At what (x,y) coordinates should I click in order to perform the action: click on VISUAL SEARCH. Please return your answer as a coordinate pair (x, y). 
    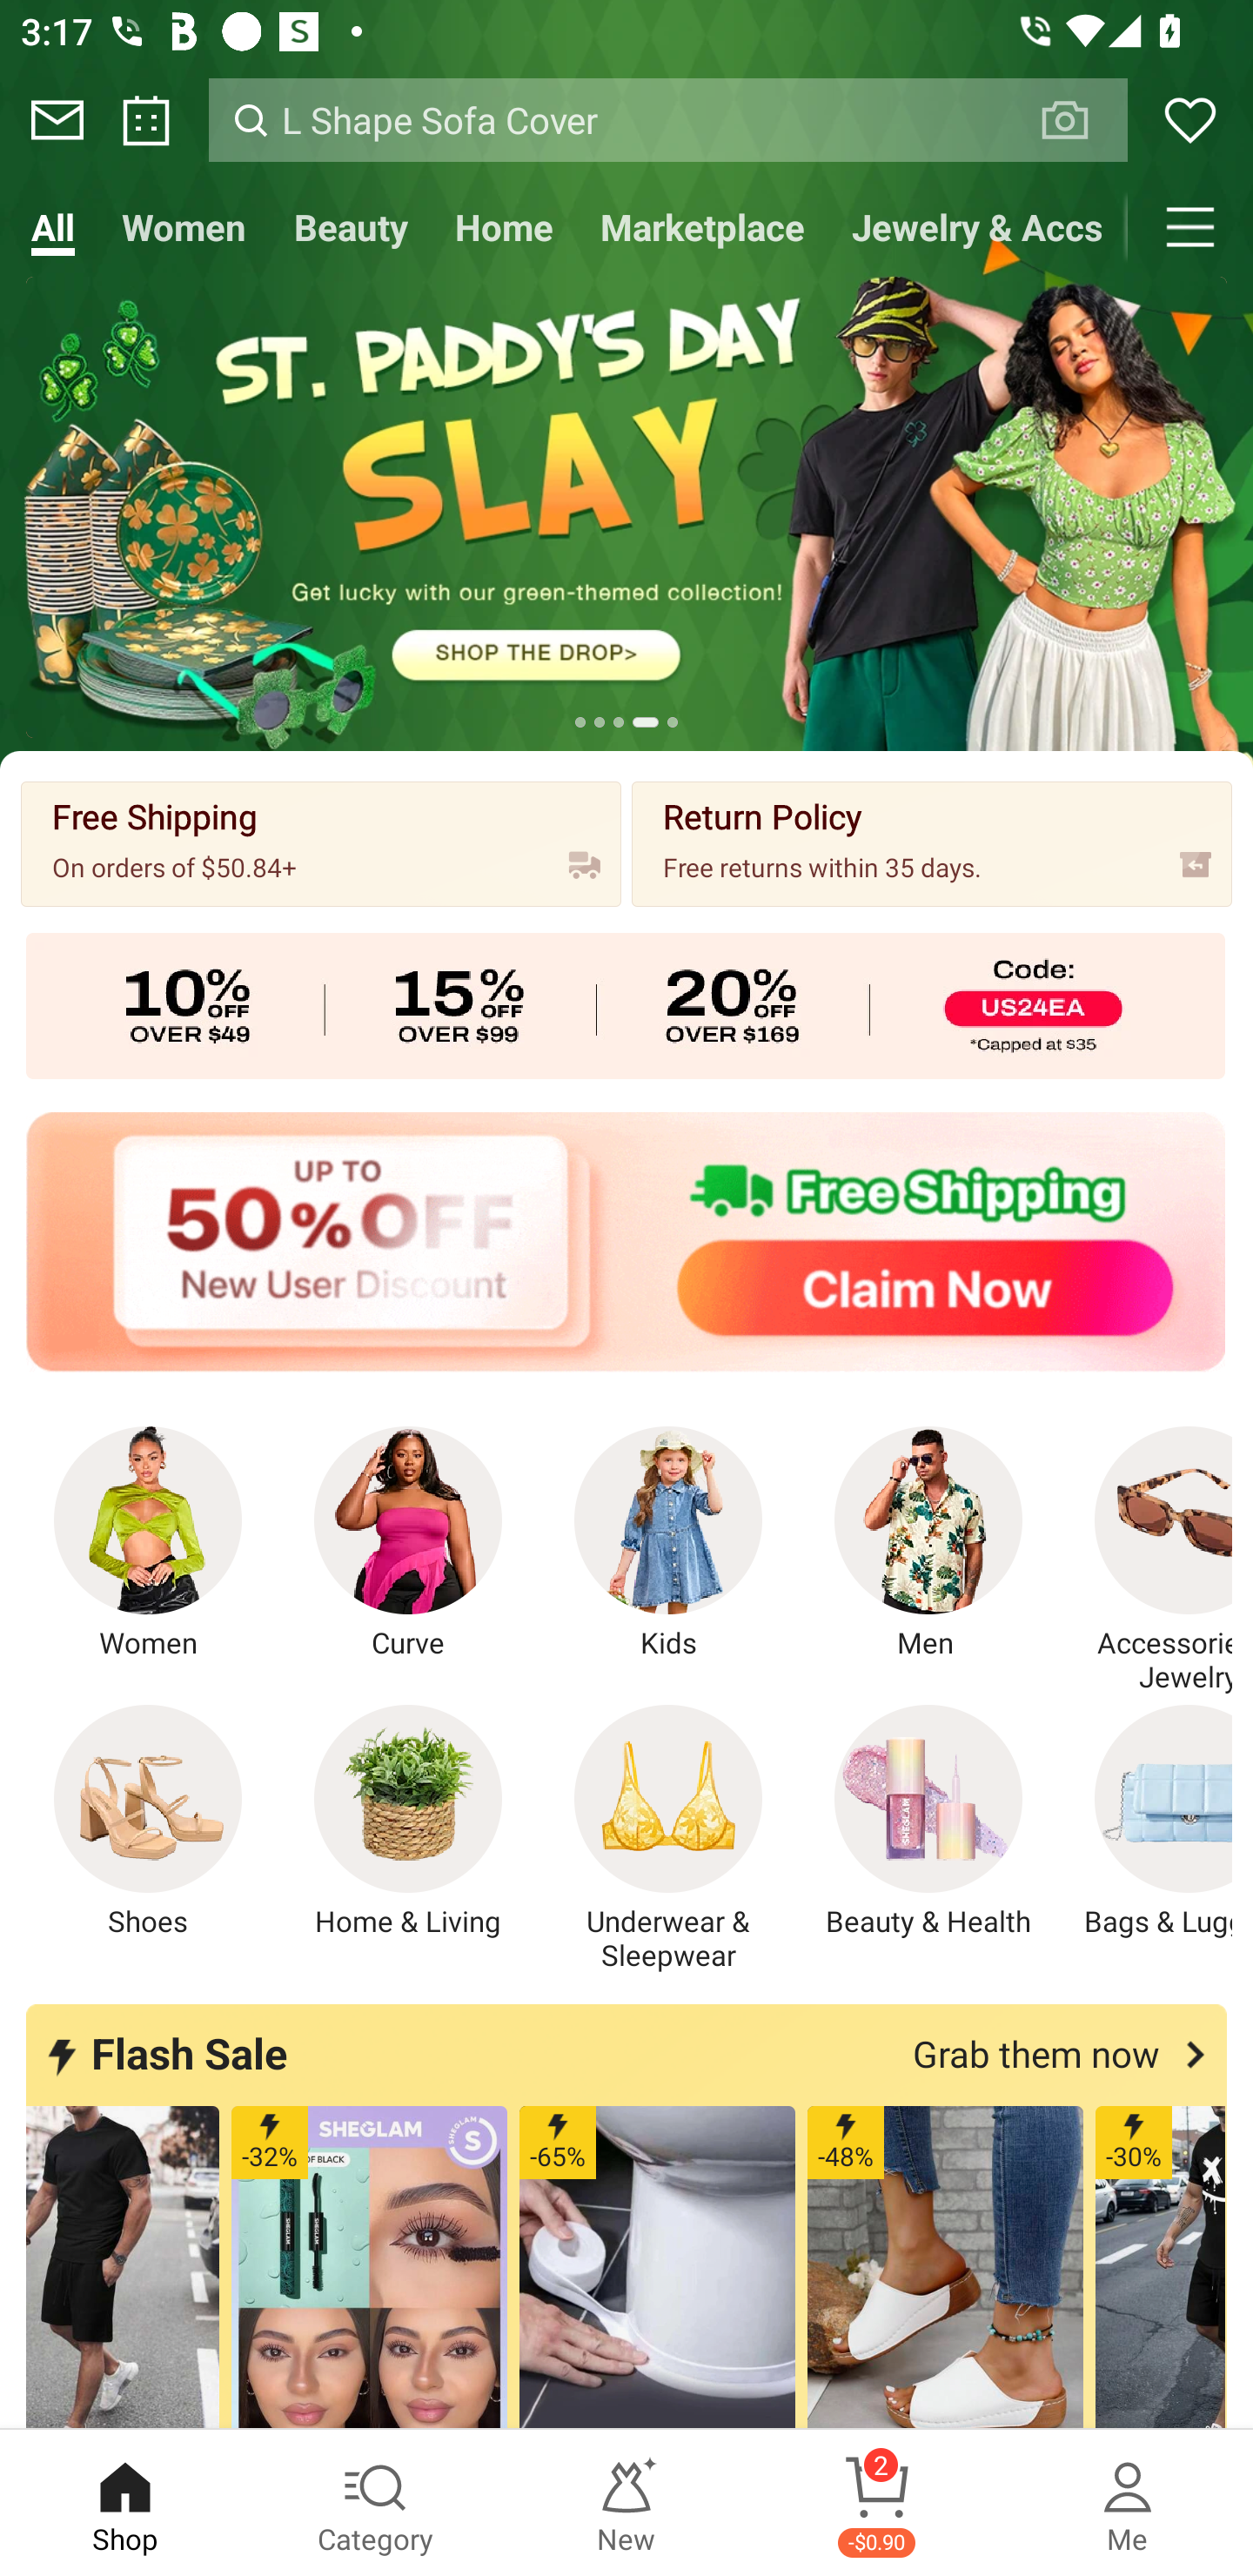
    Looking at the image, I should click on (1081, 119).